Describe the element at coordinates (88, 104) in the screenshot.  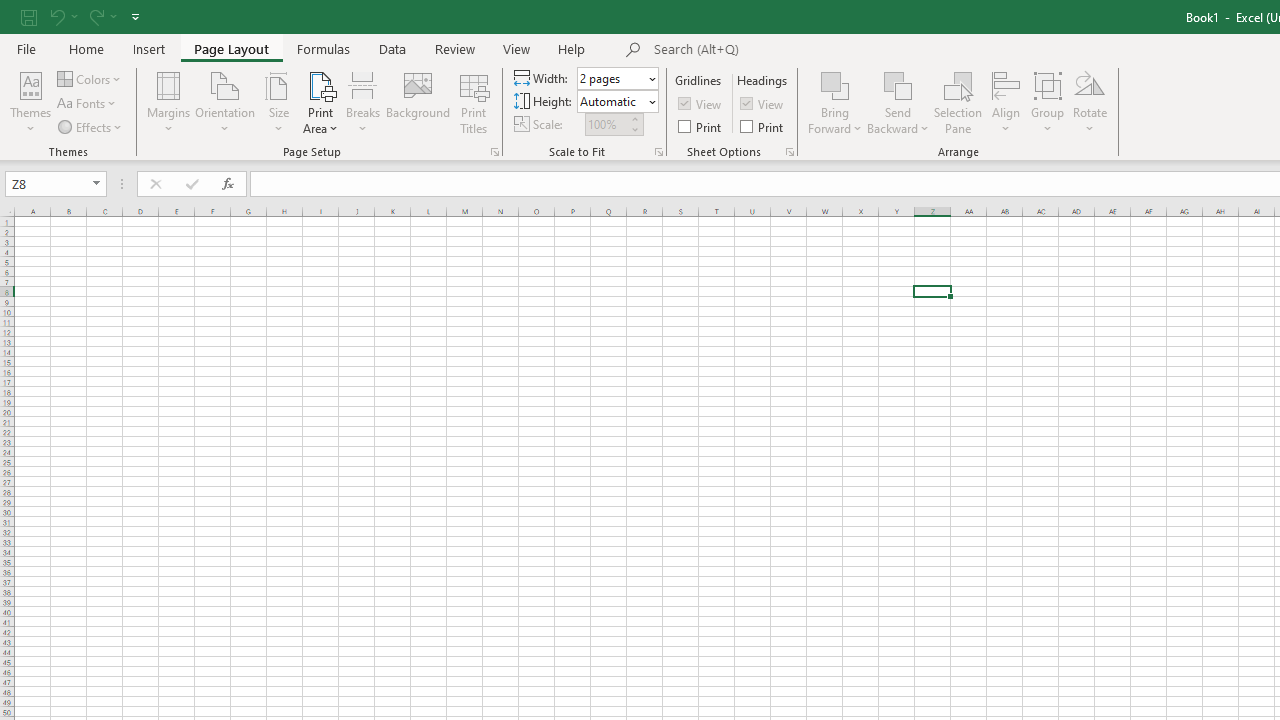
I see `Fonts` at that location.